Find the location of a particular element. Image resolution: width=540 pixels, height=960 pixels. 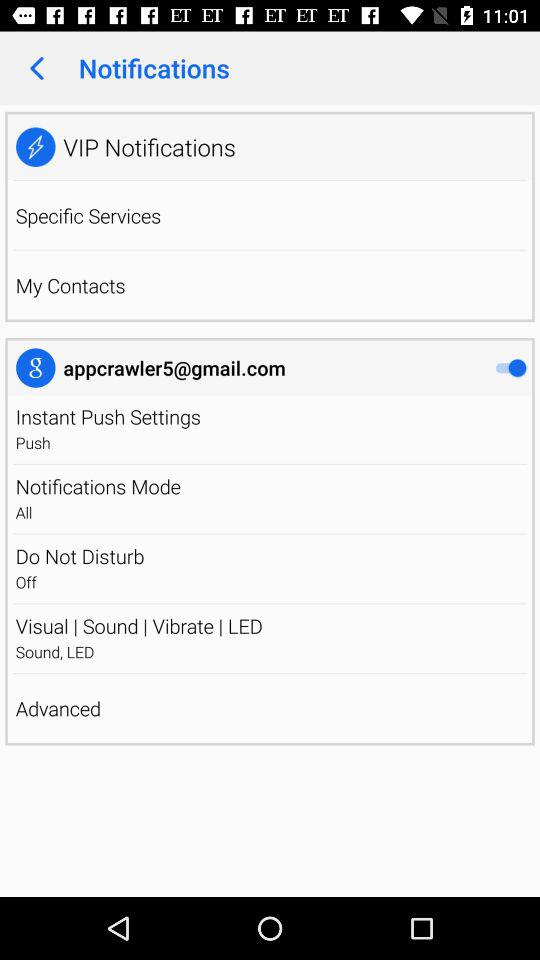

turn off the app next to the notifications item is located at coordinates (36, 68).